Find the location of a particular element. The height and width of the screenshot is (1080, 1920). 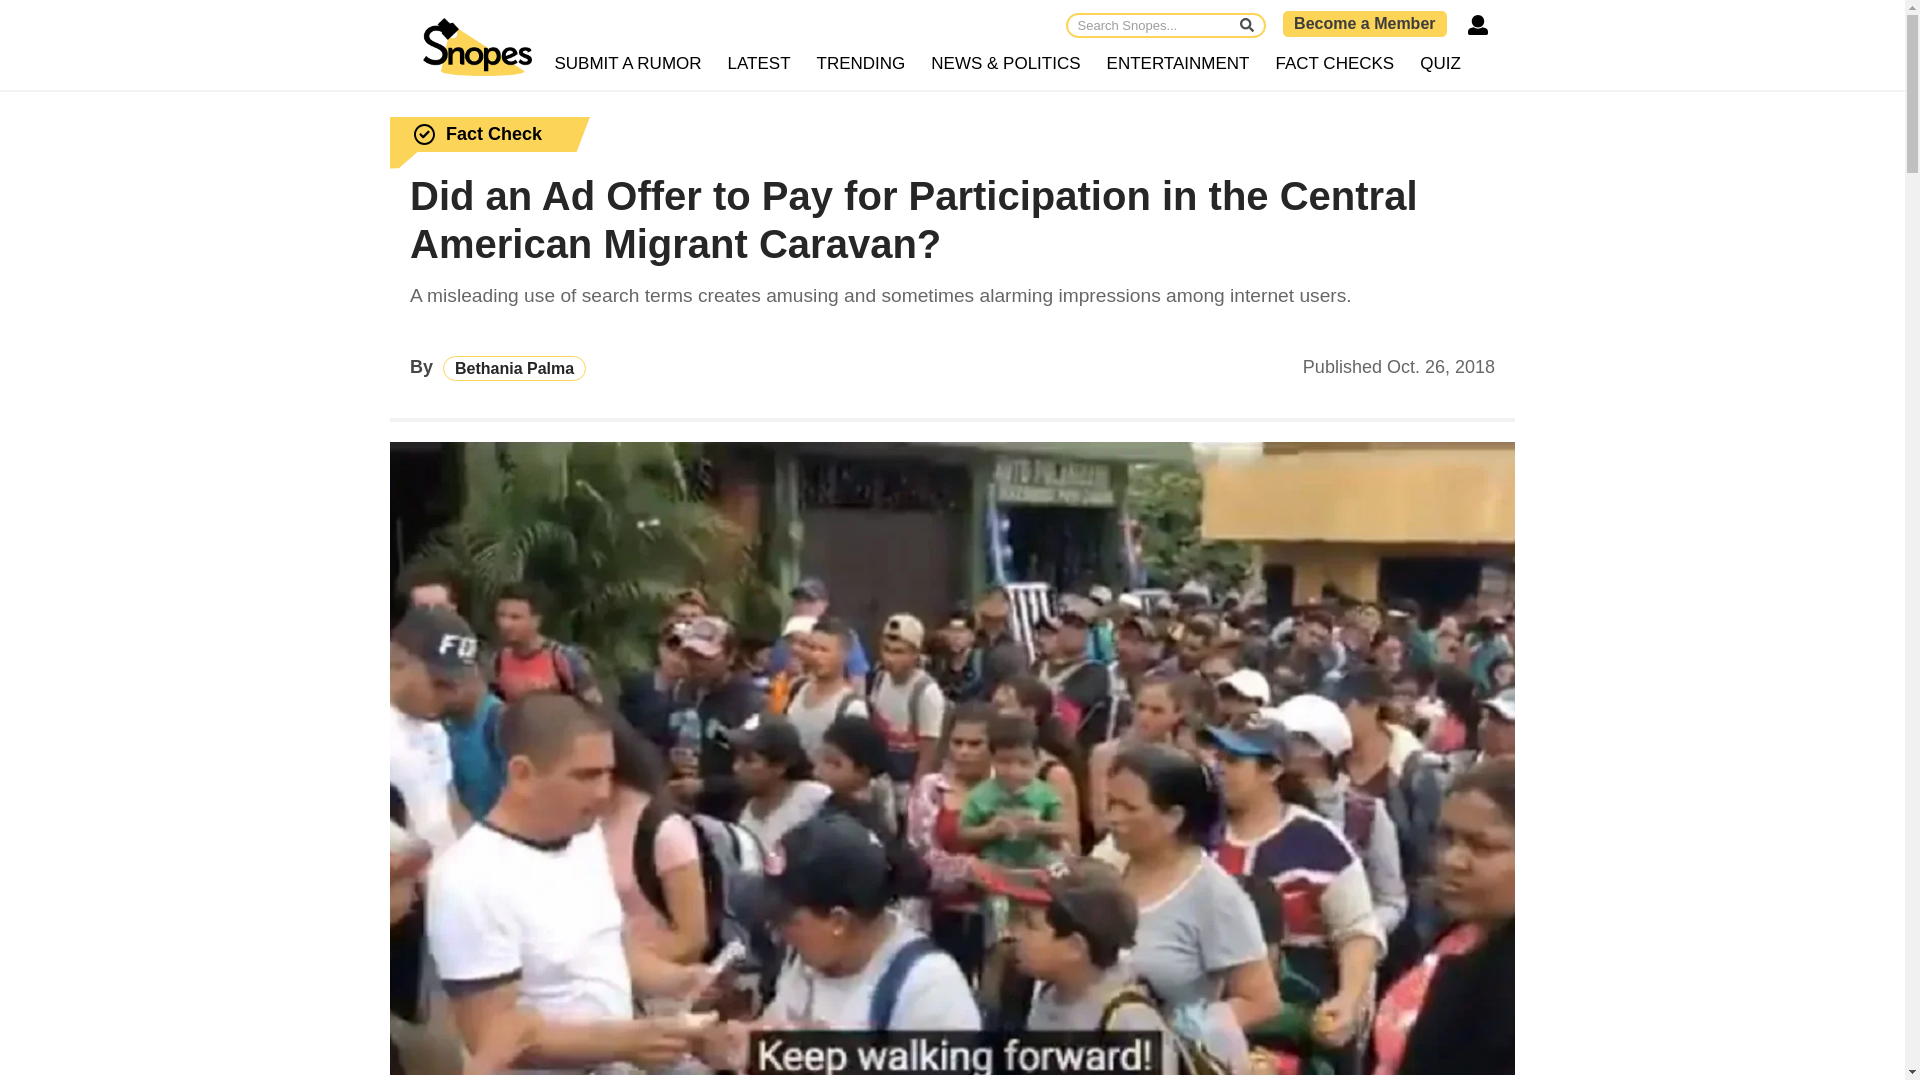

ENTERTAINMENT is located at coordinates (1178, 64).